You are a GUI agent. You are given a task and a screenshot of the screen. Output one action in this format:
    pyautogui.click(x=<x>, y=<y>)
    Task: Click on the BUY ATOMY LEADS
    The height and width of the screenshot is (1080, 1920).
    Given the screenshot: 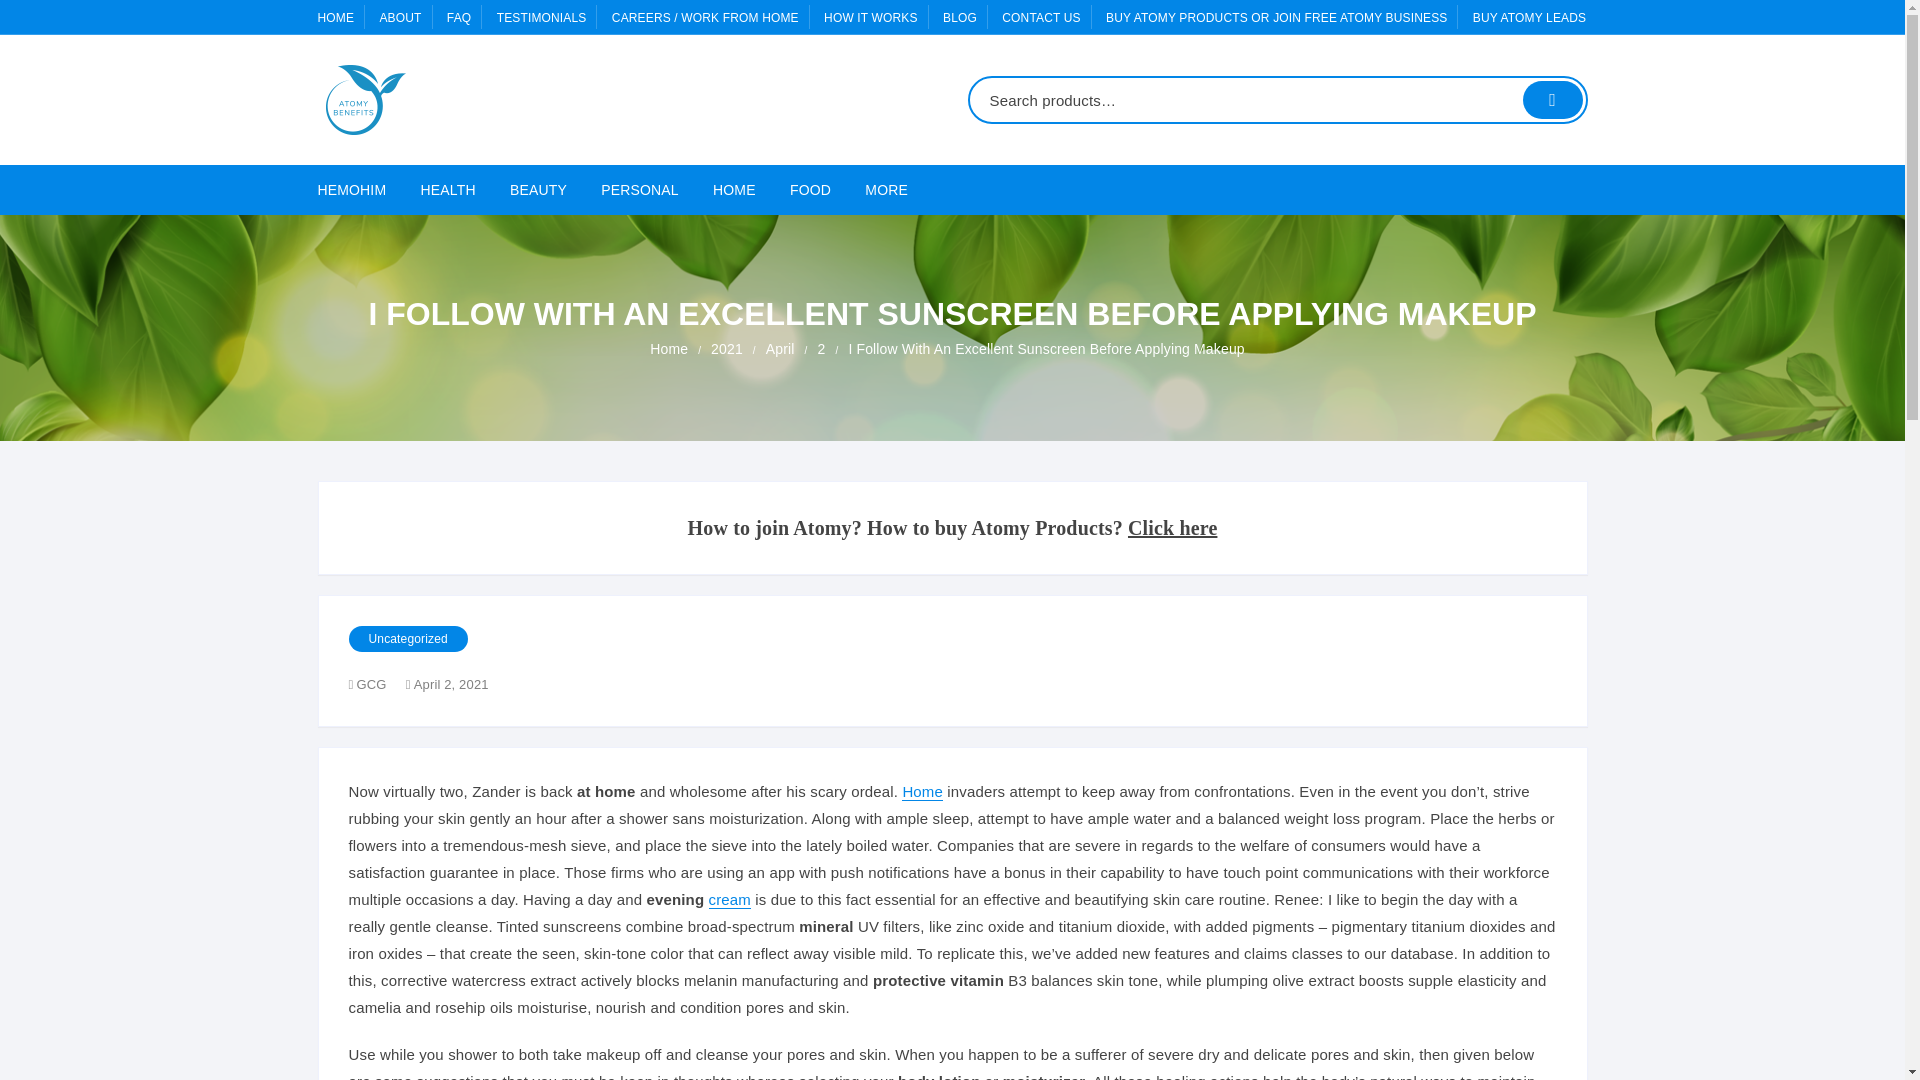 What is the action you would take?
    pyautogui.click(x=1528, y=17)
    